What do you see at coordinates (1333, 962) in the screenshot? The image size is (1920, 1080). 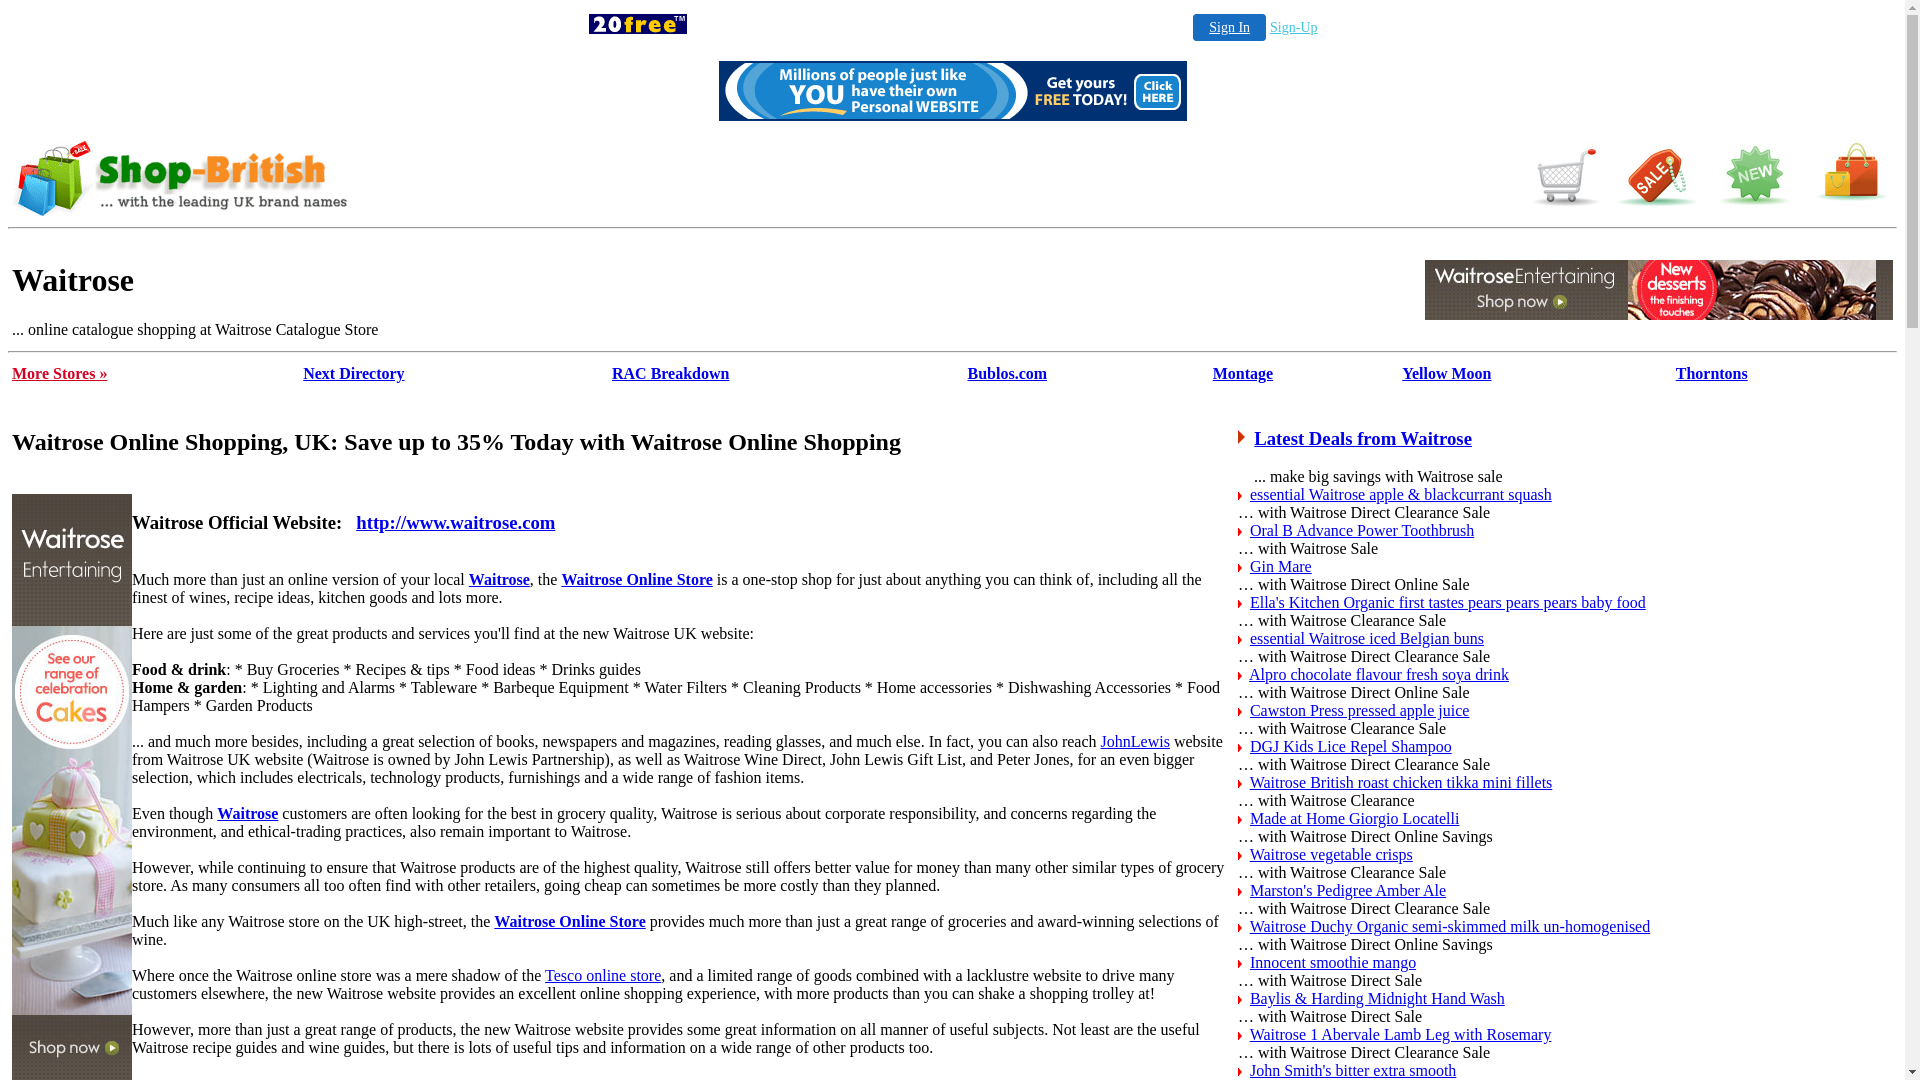 I see `Innocent smoothie mango` at bounding box center [1333, 962].